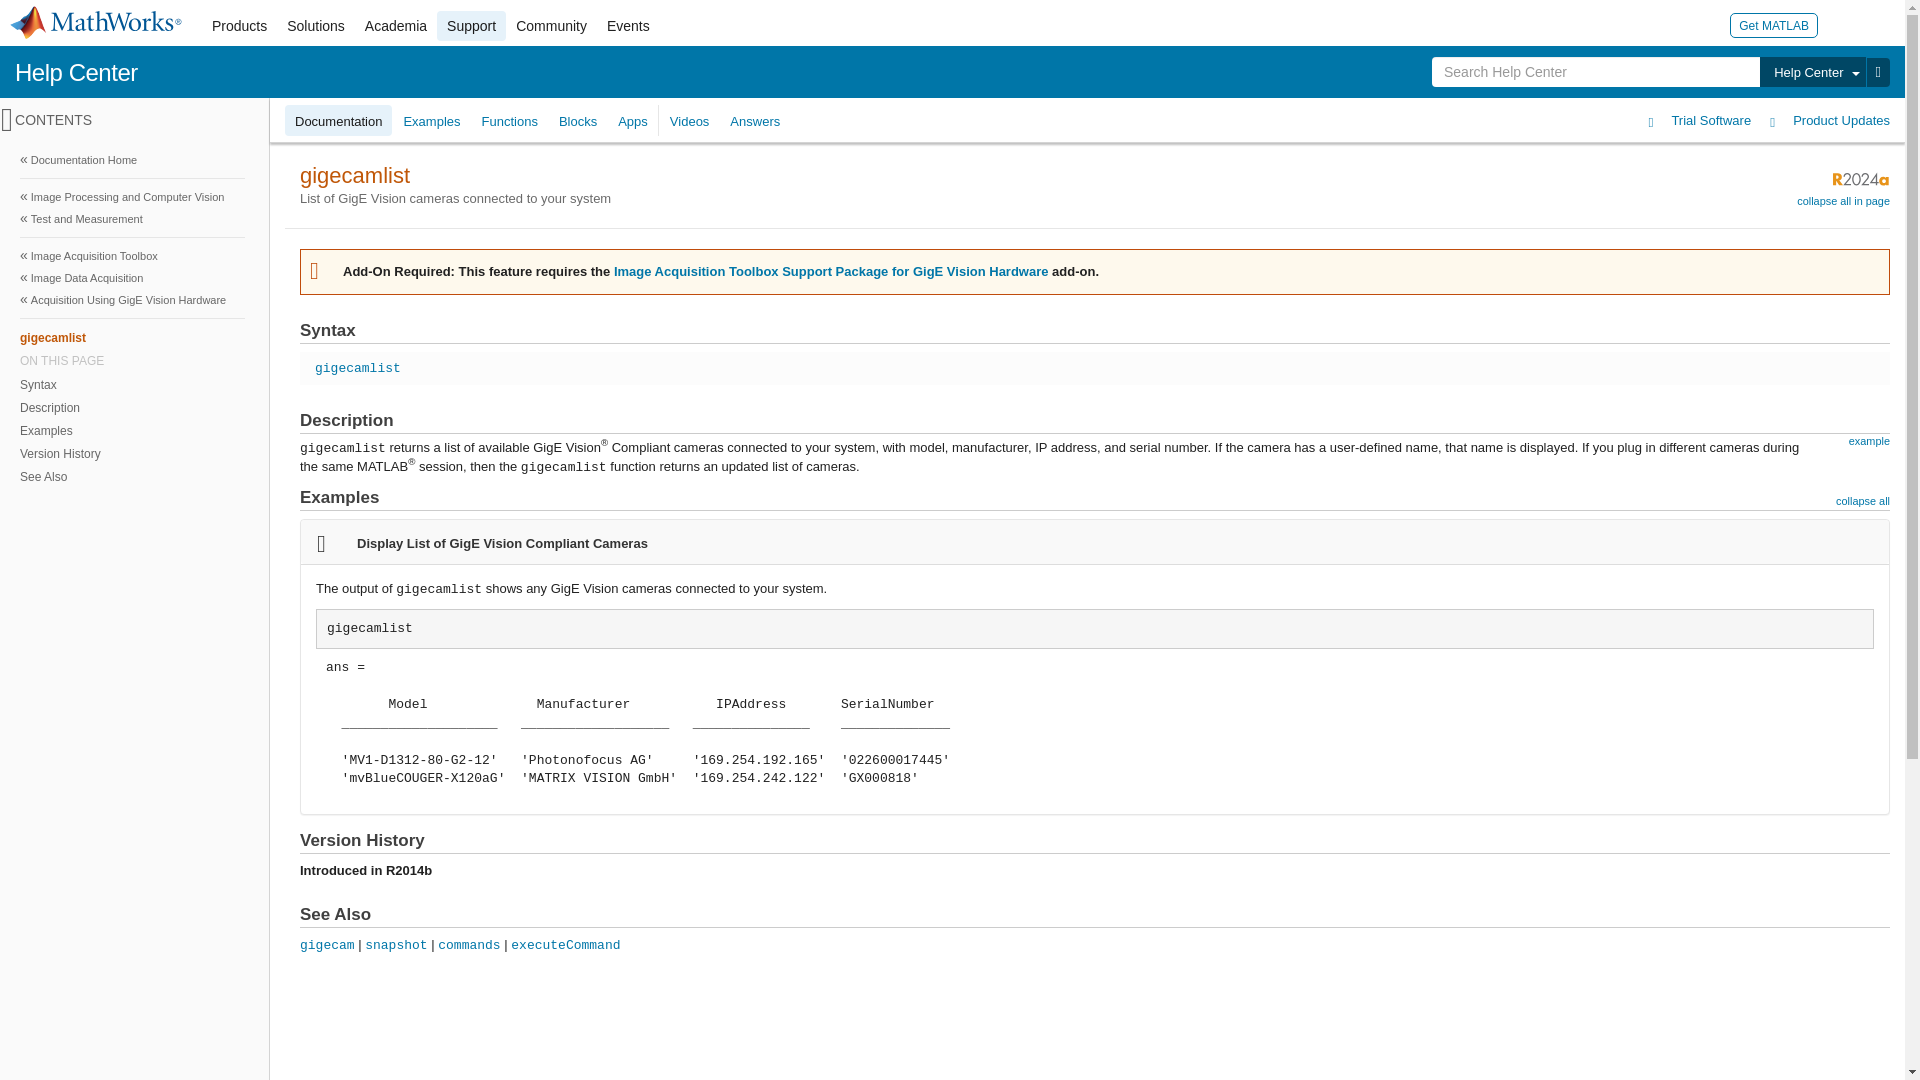  What do you see at coordinates (472, 26) in the screenshot?
I see `Support` at bounding box center [472, 26].